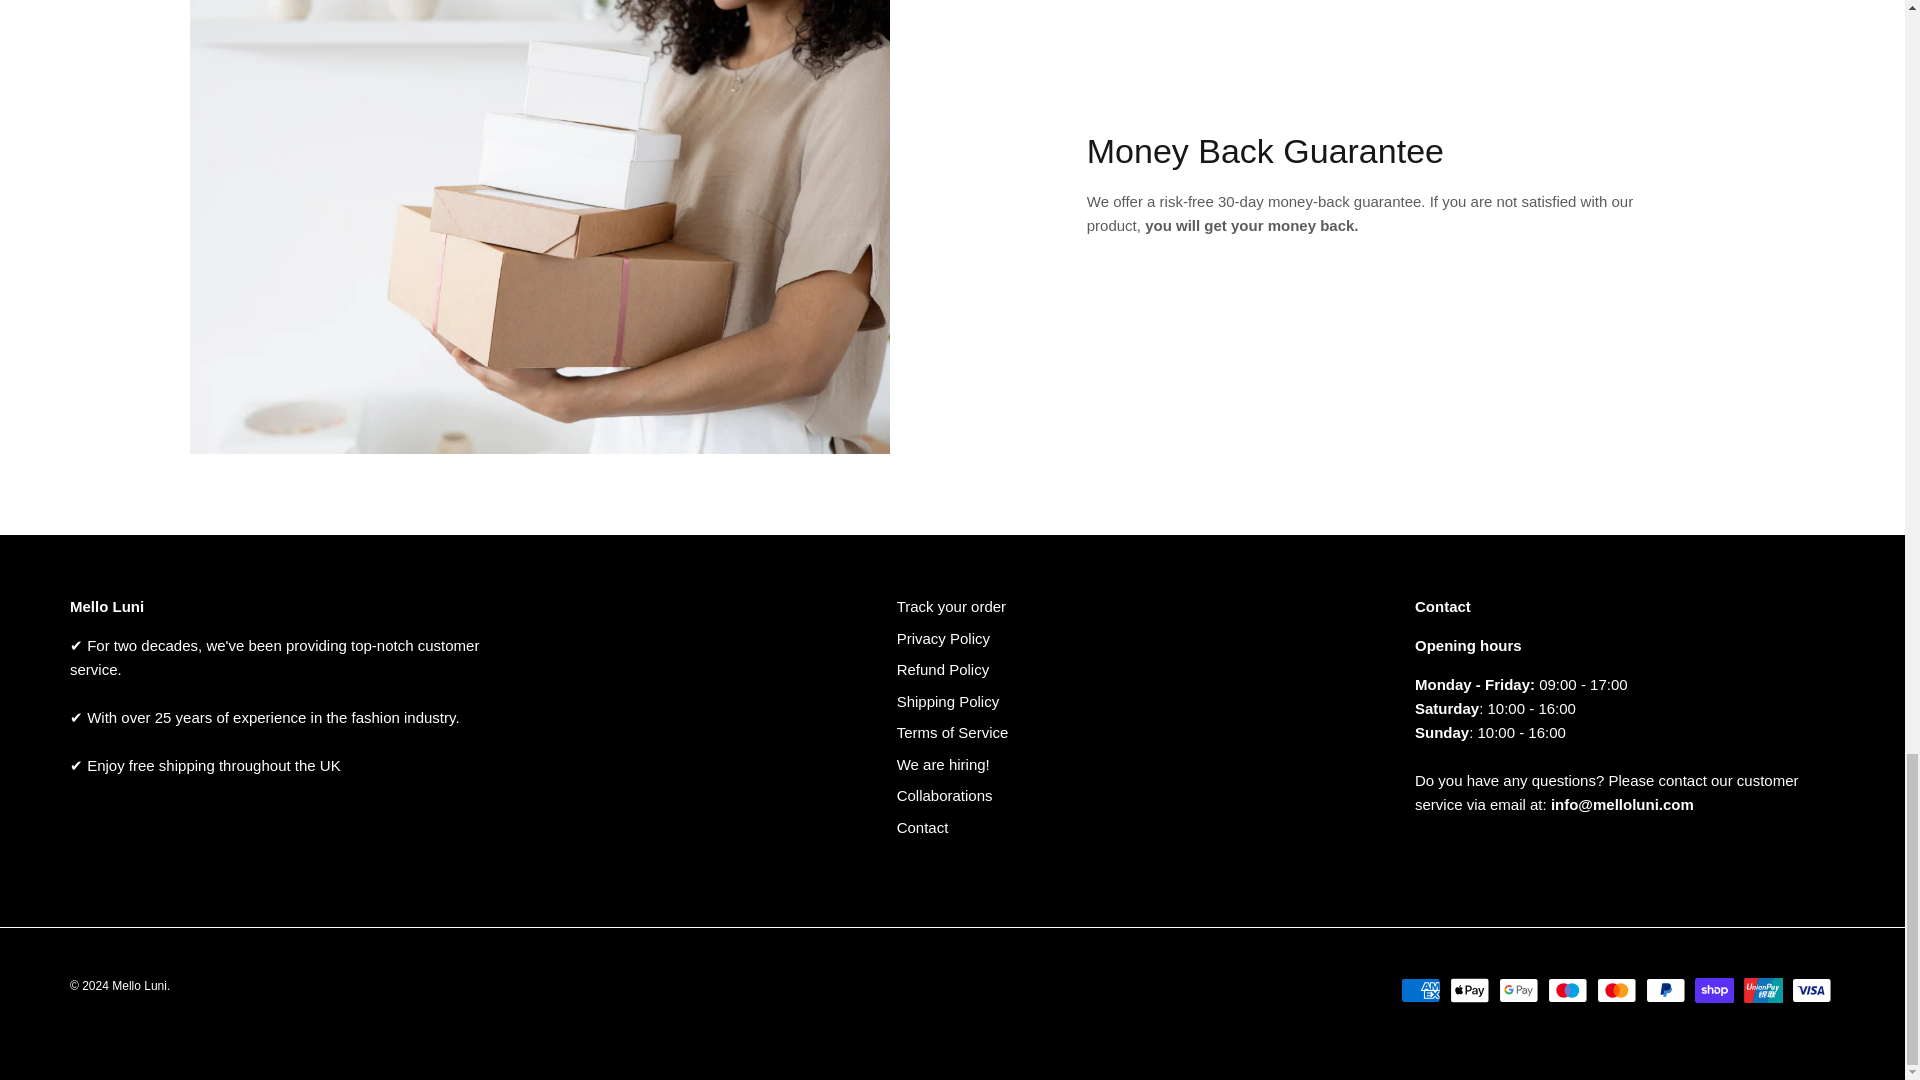  Describe the element at coordinates (1763, 990) in the screenshot. I see `Union Pay` at that location.